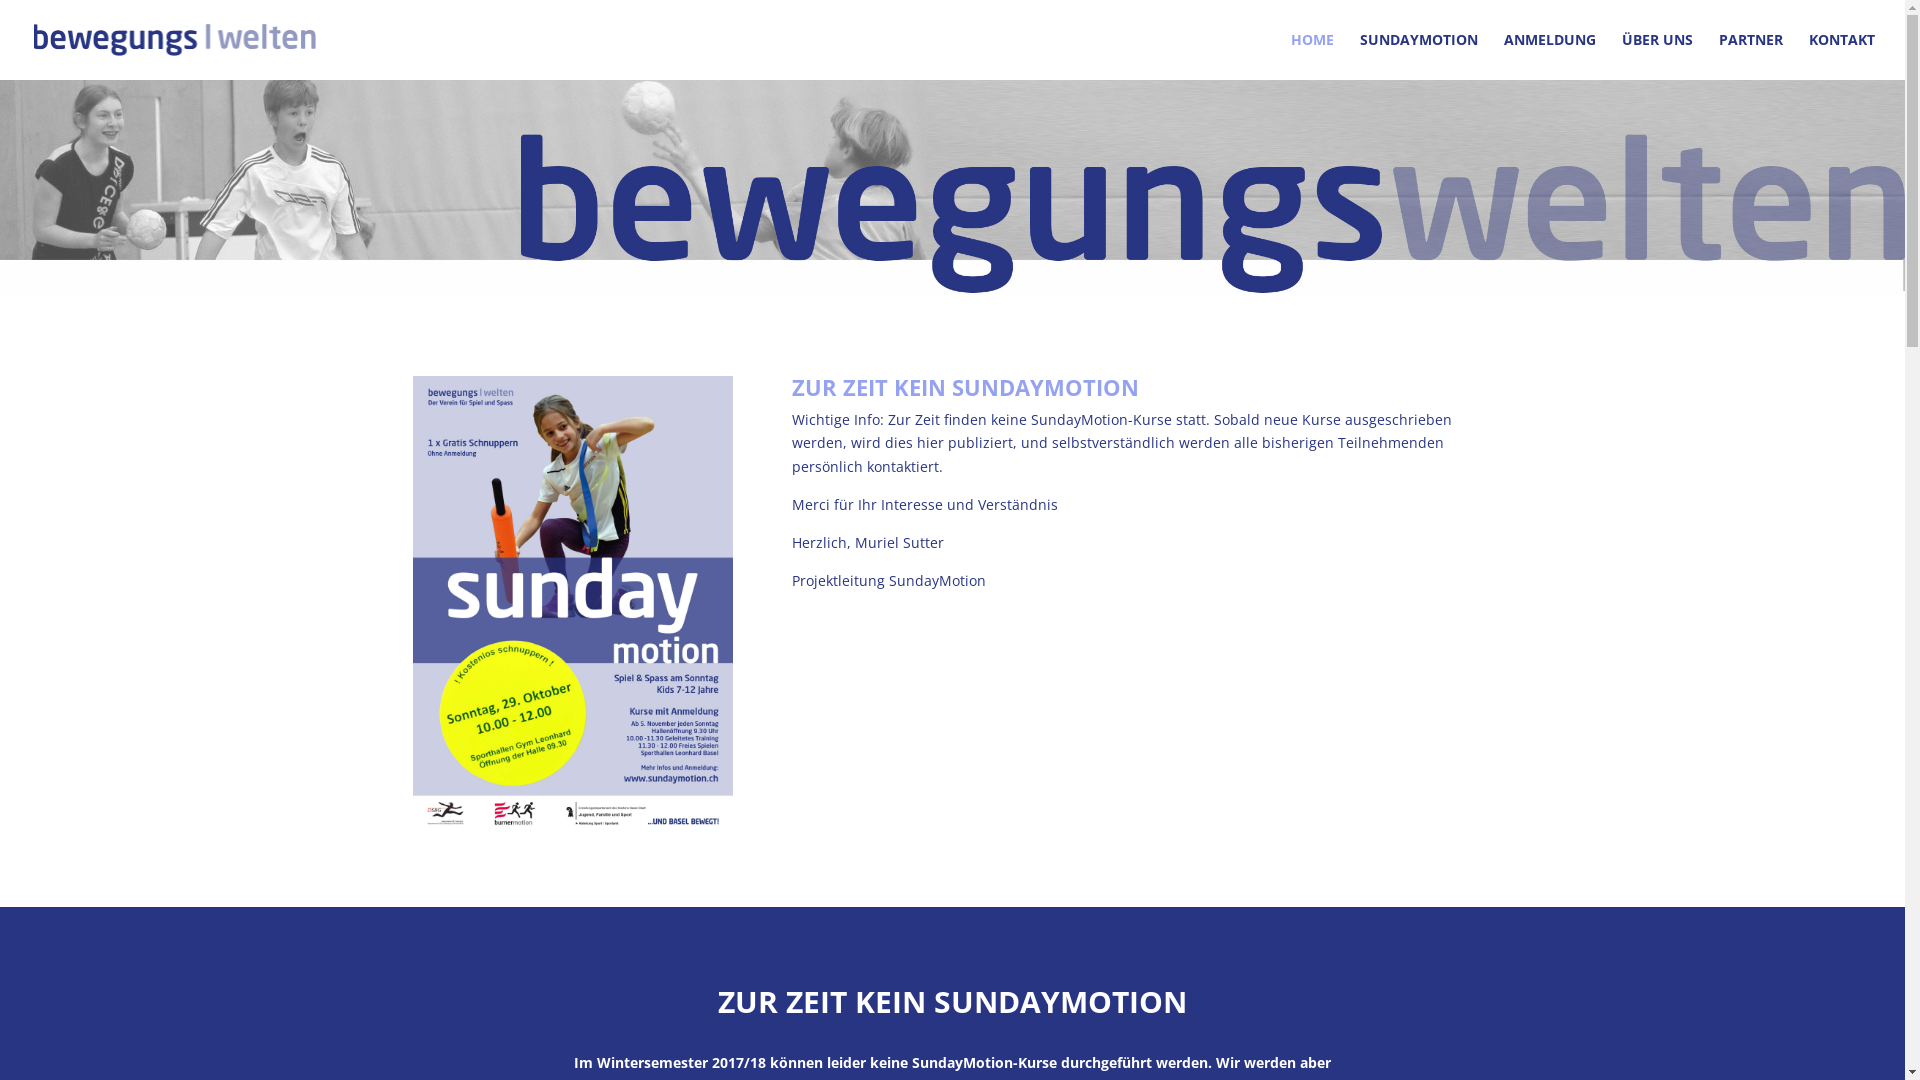 This screenshot has width=1920, height=1080. What do you see at coordinates (1842, 56) in the screenshot?
I see `KONTAKT` at bounding box center [1842, 56].